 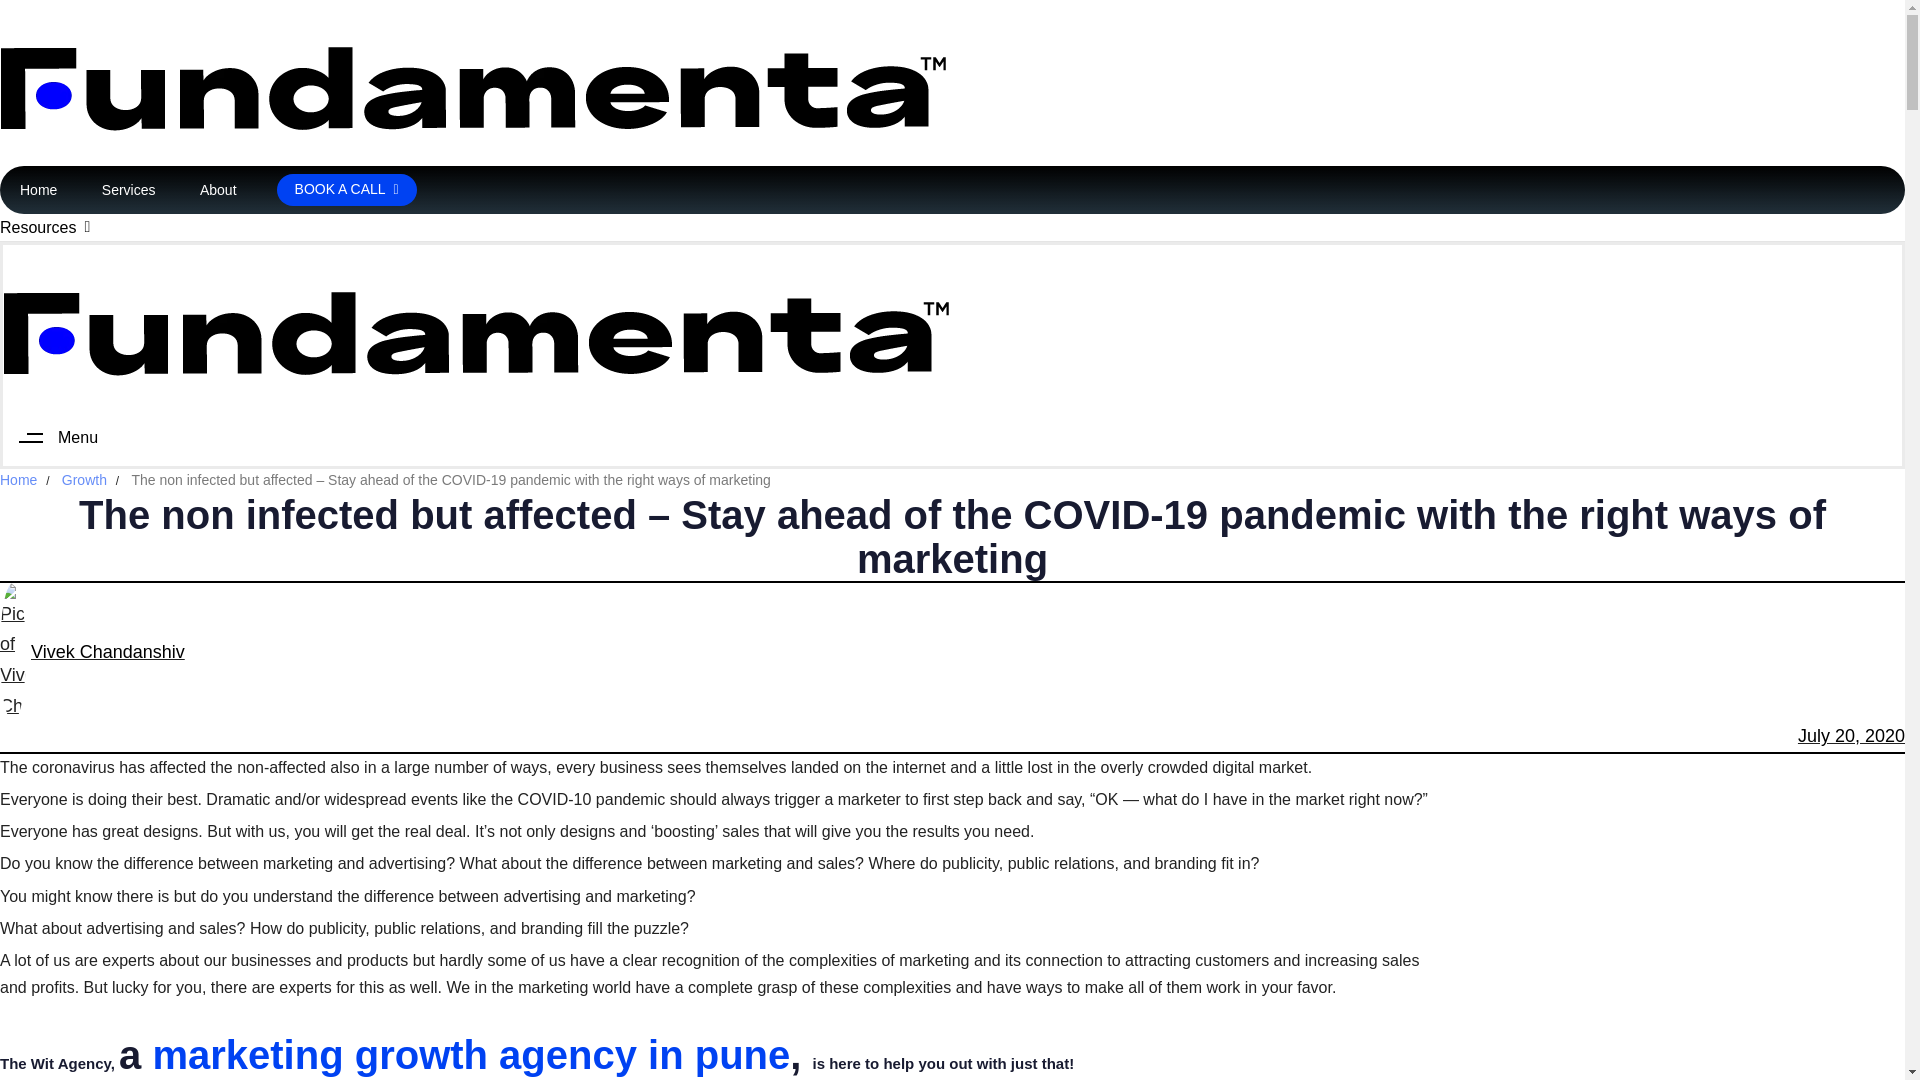 What do you see at coordinates (38, 191) in the screenshot?
I see `Home` at bounding box center [38, 191].